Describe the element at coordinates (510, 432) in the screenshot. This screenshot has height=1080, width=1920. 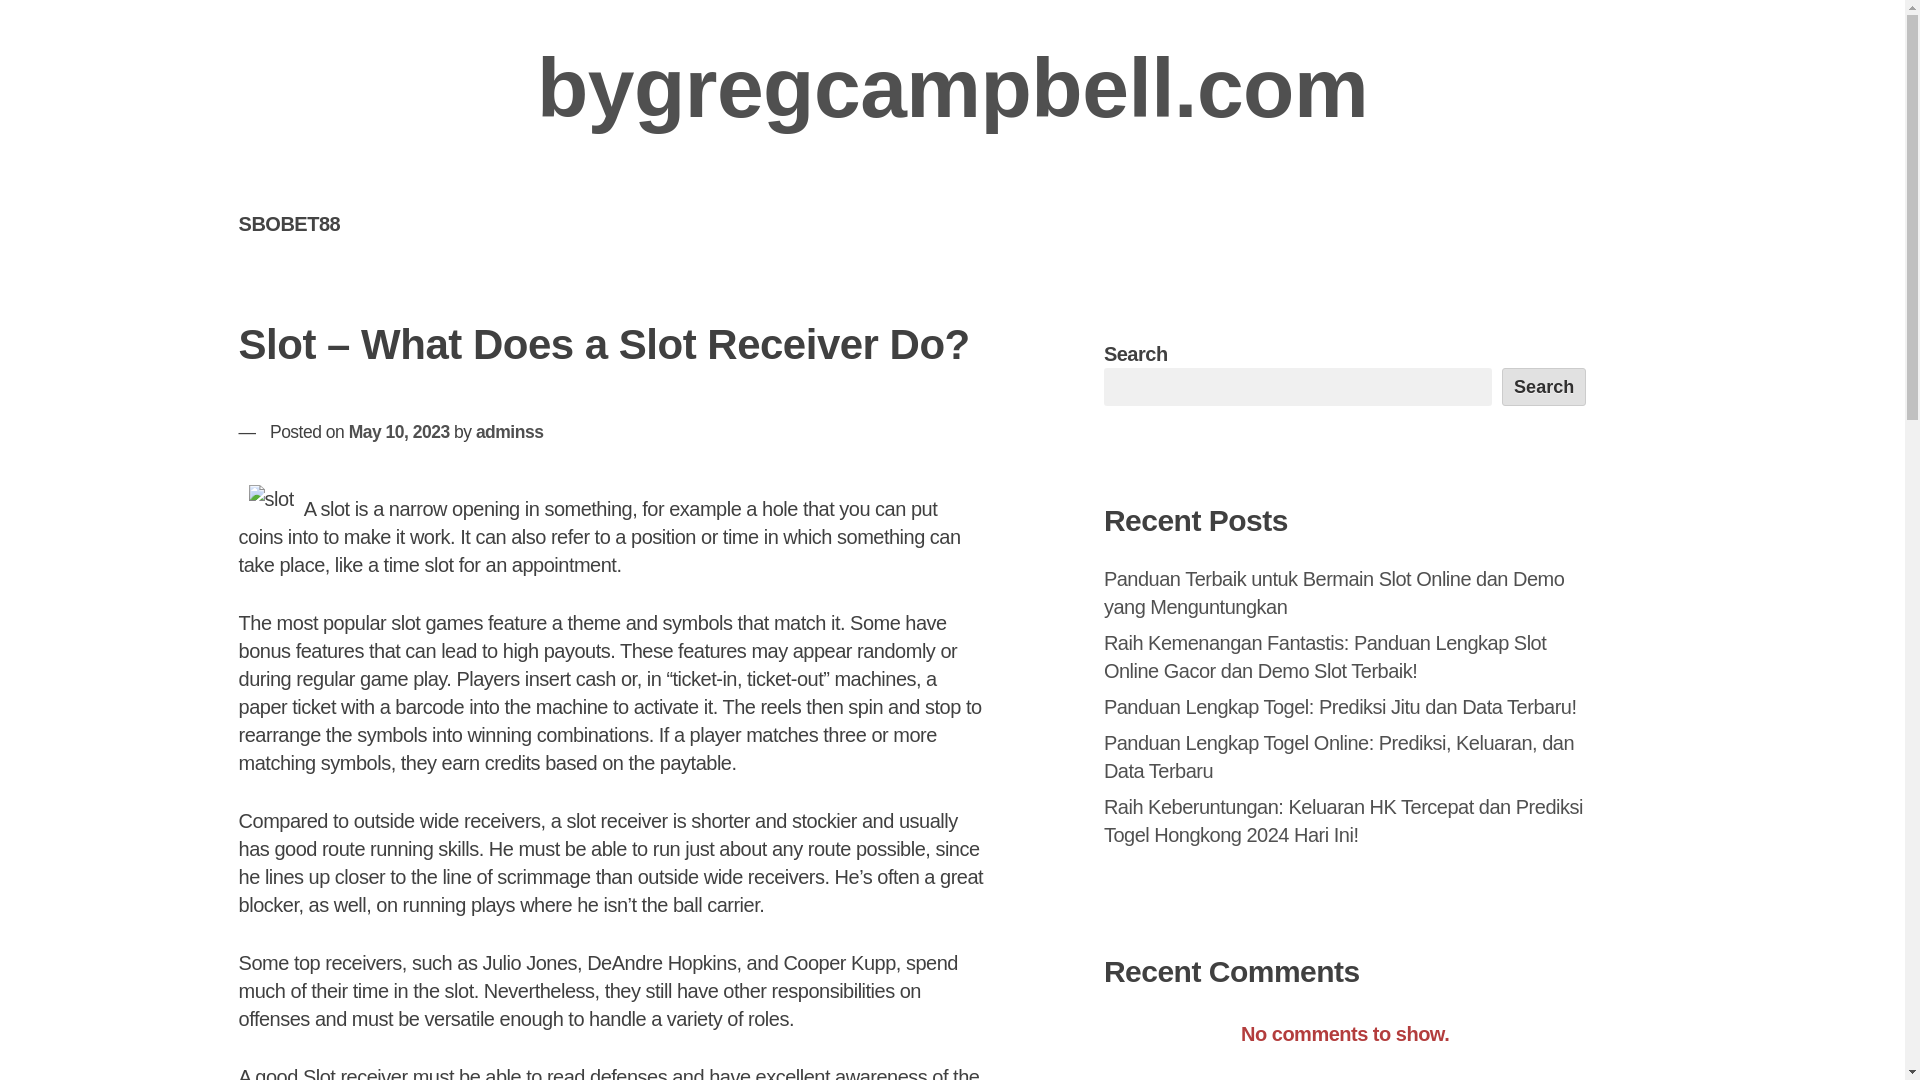
I see `adminss` at that location.